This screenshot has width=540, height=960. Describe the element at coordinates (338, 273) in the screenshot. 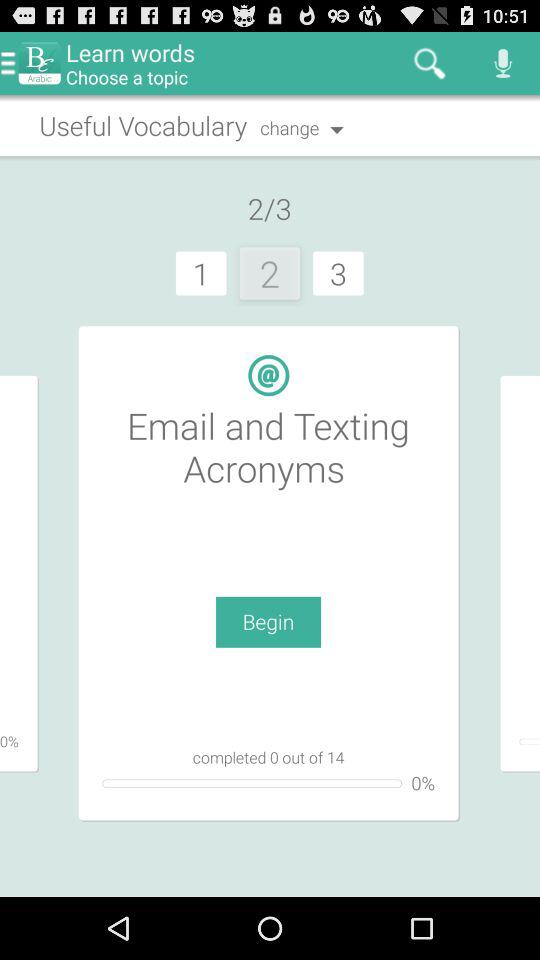

I see `click on 3` at that location.